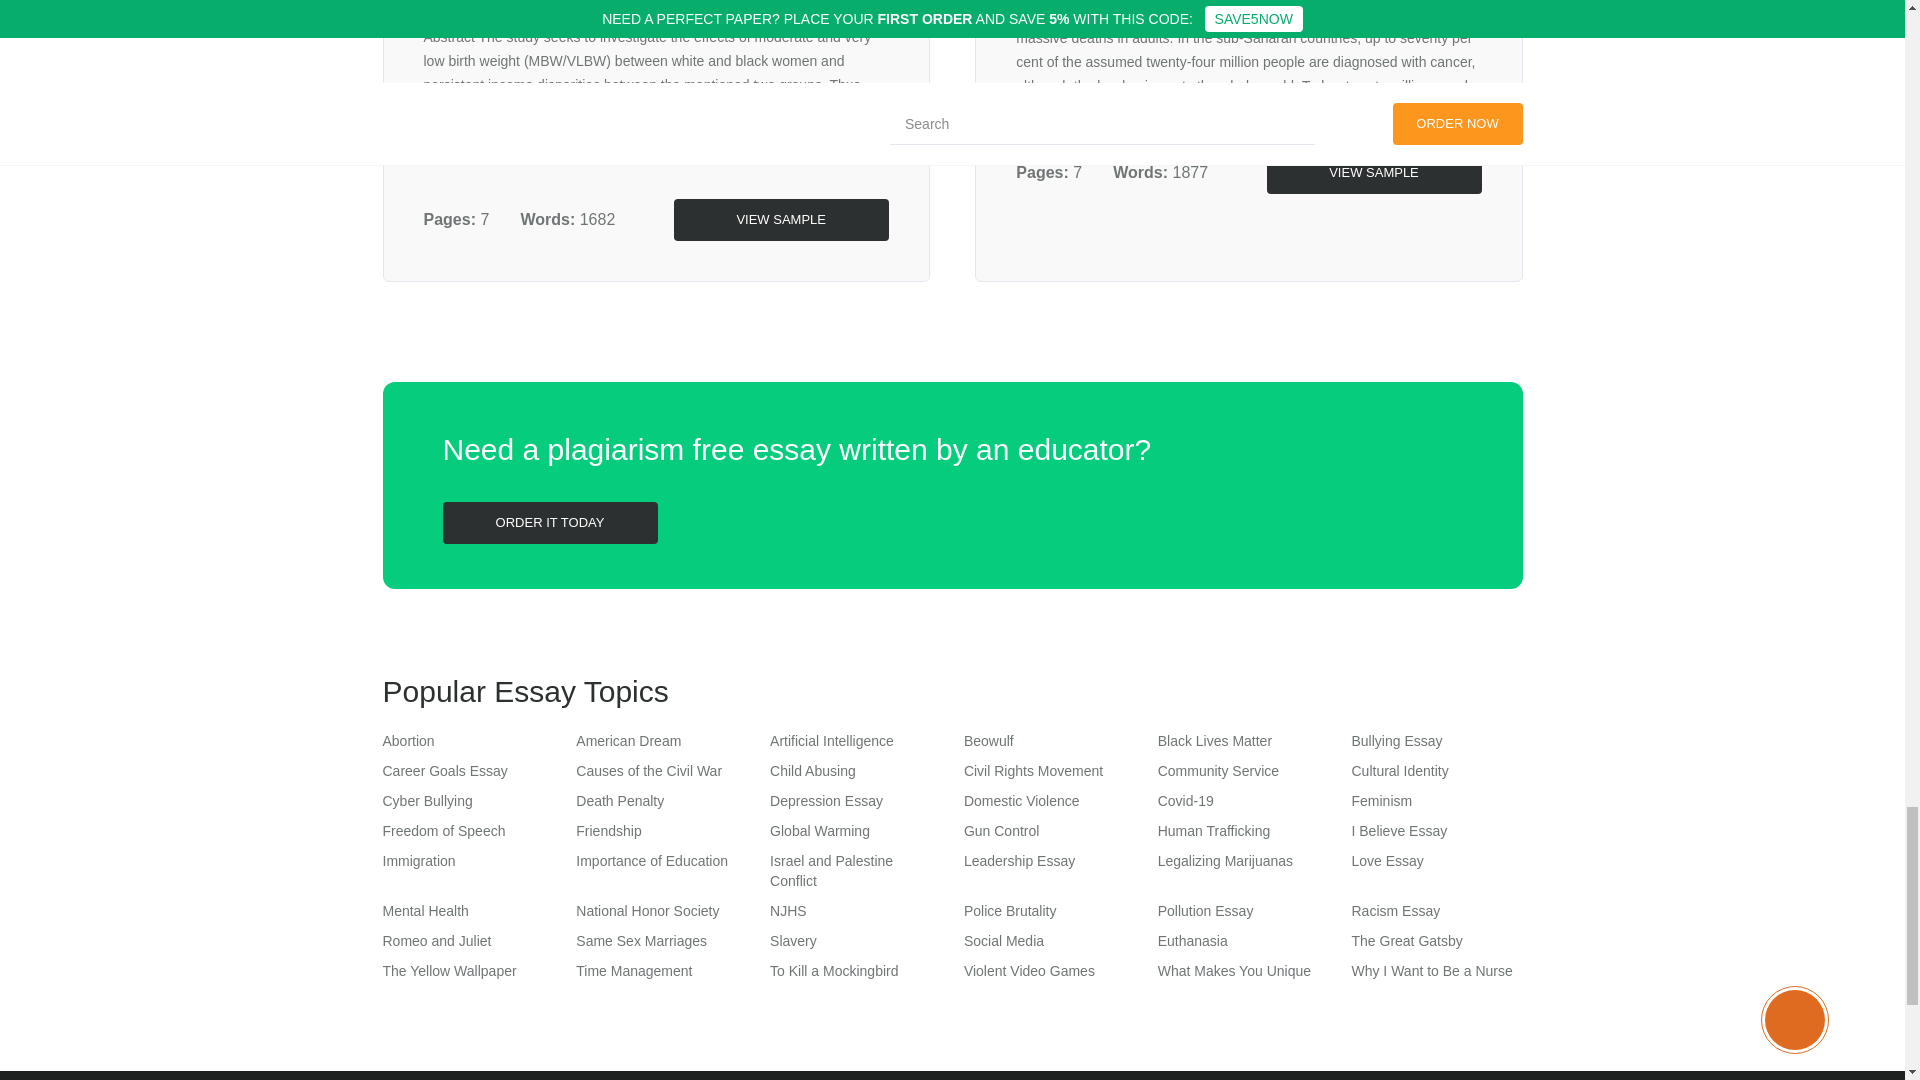  What do you see at coordinates (522, 157) in the screenshot?
I see `Read More` at bounding box center [522, 157].